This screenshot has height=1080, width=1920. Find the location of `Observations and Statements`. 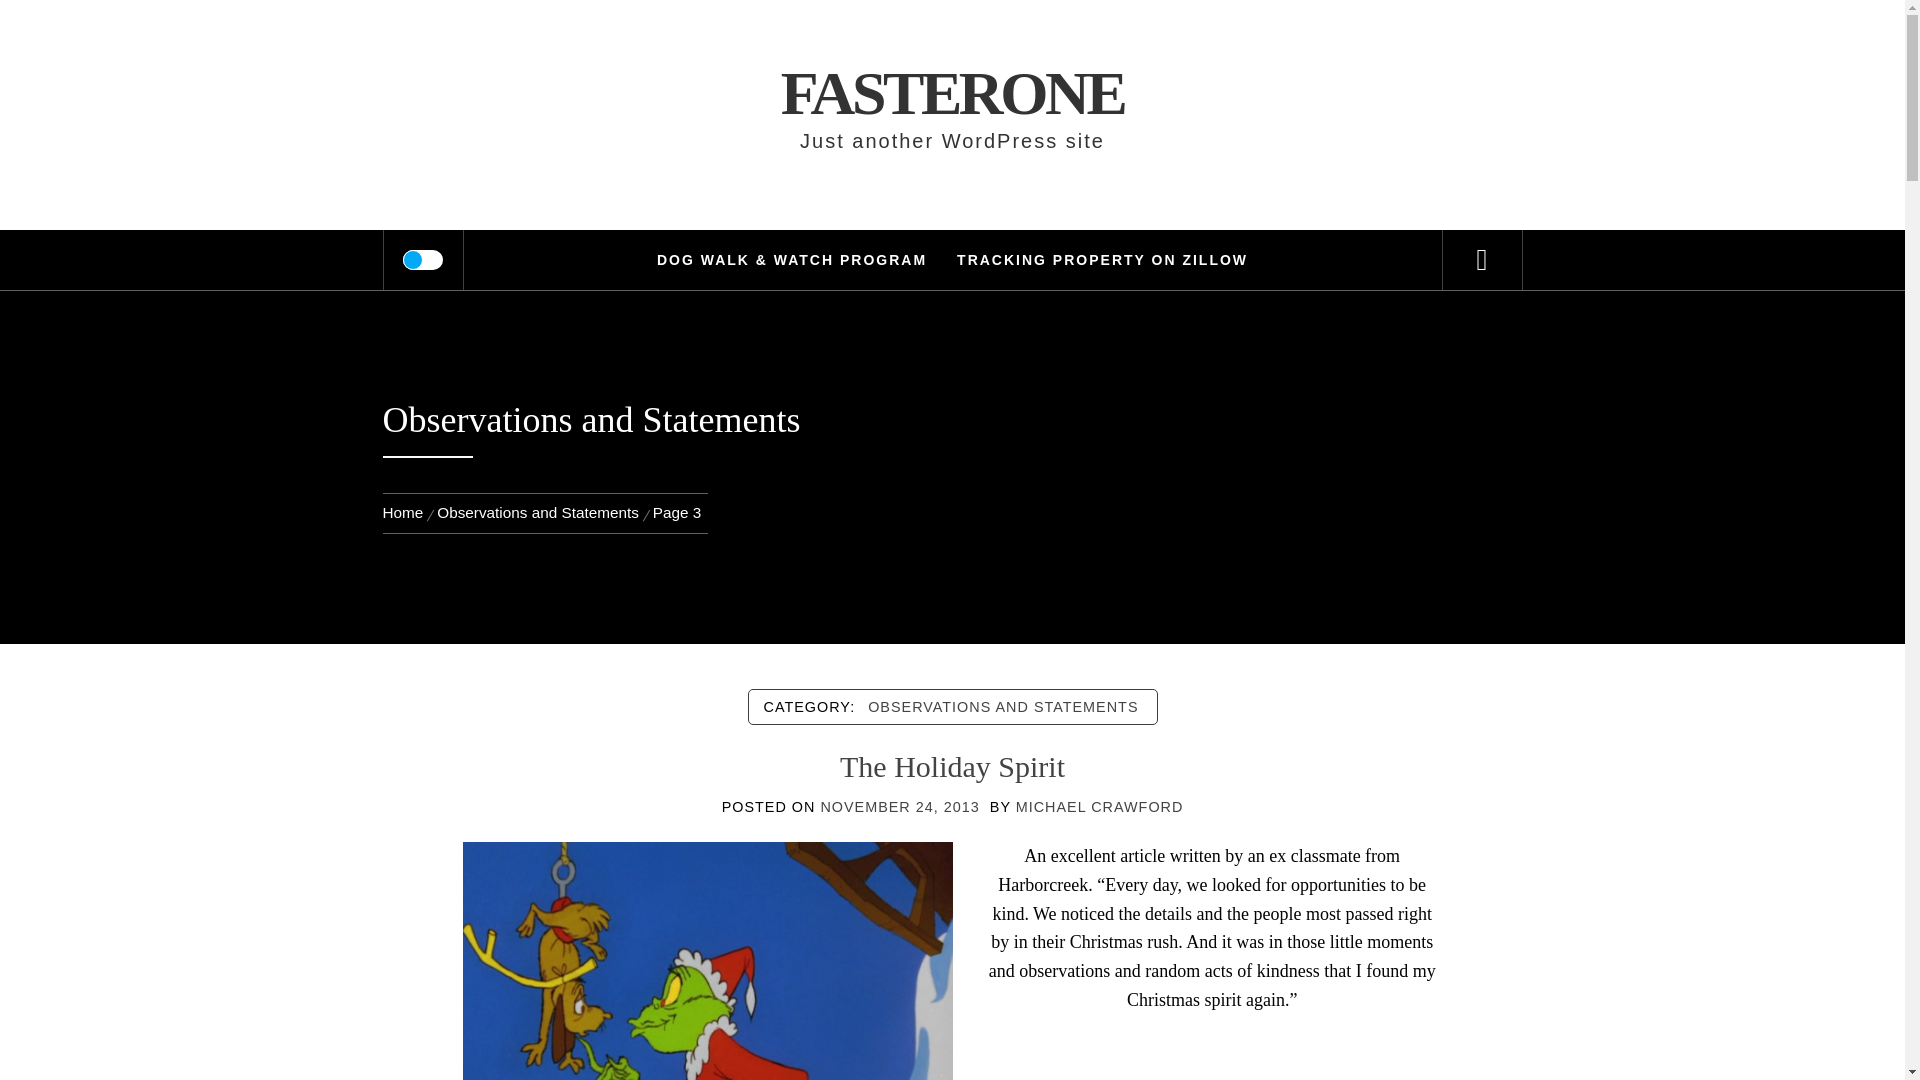

Observations and Statements is located at coordinates (538, 512).